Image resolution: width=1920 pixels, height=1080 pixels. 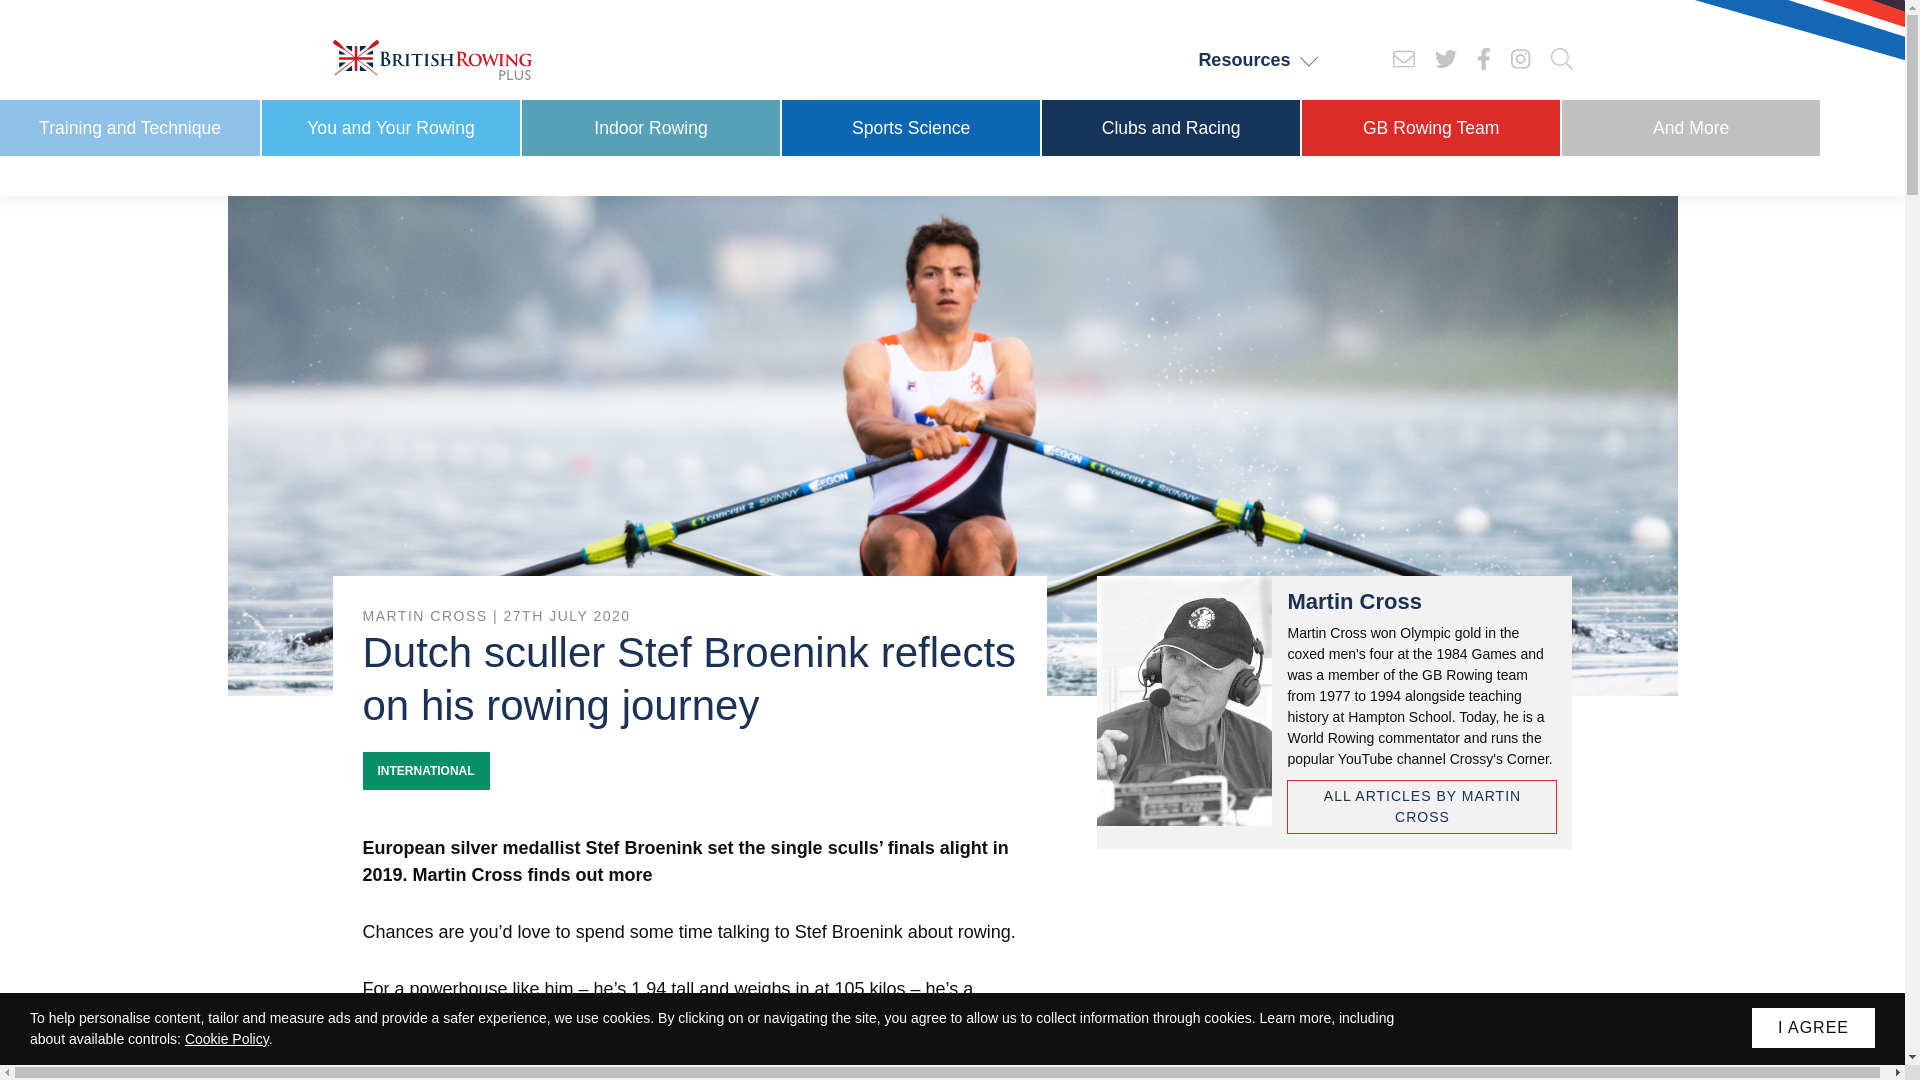 What do you see at coordinates (426, 770) in the screenshot?
I see `INTERNATIONAL` at bounding box center [426, 770].